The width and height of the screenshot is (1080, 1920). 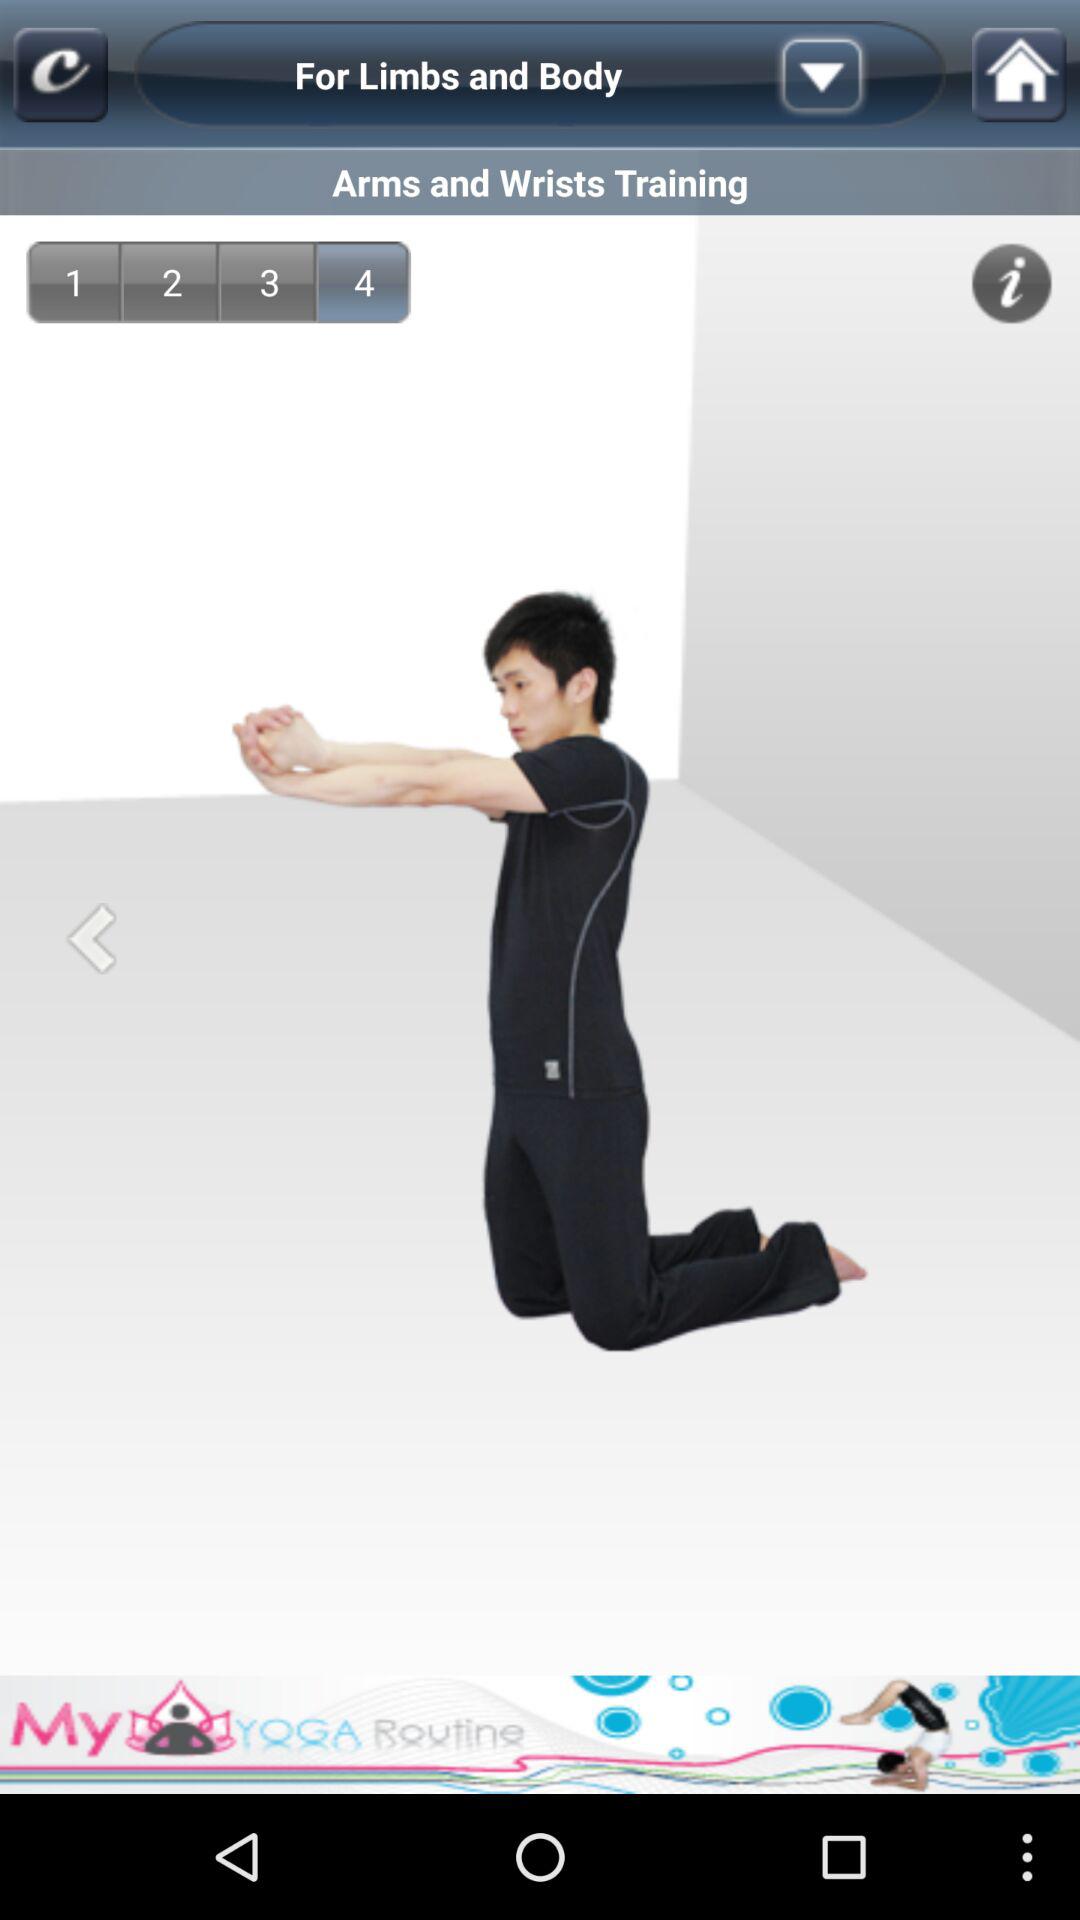 I want to click on tap item below the arms and wrists app, so click(x=270, y=282).